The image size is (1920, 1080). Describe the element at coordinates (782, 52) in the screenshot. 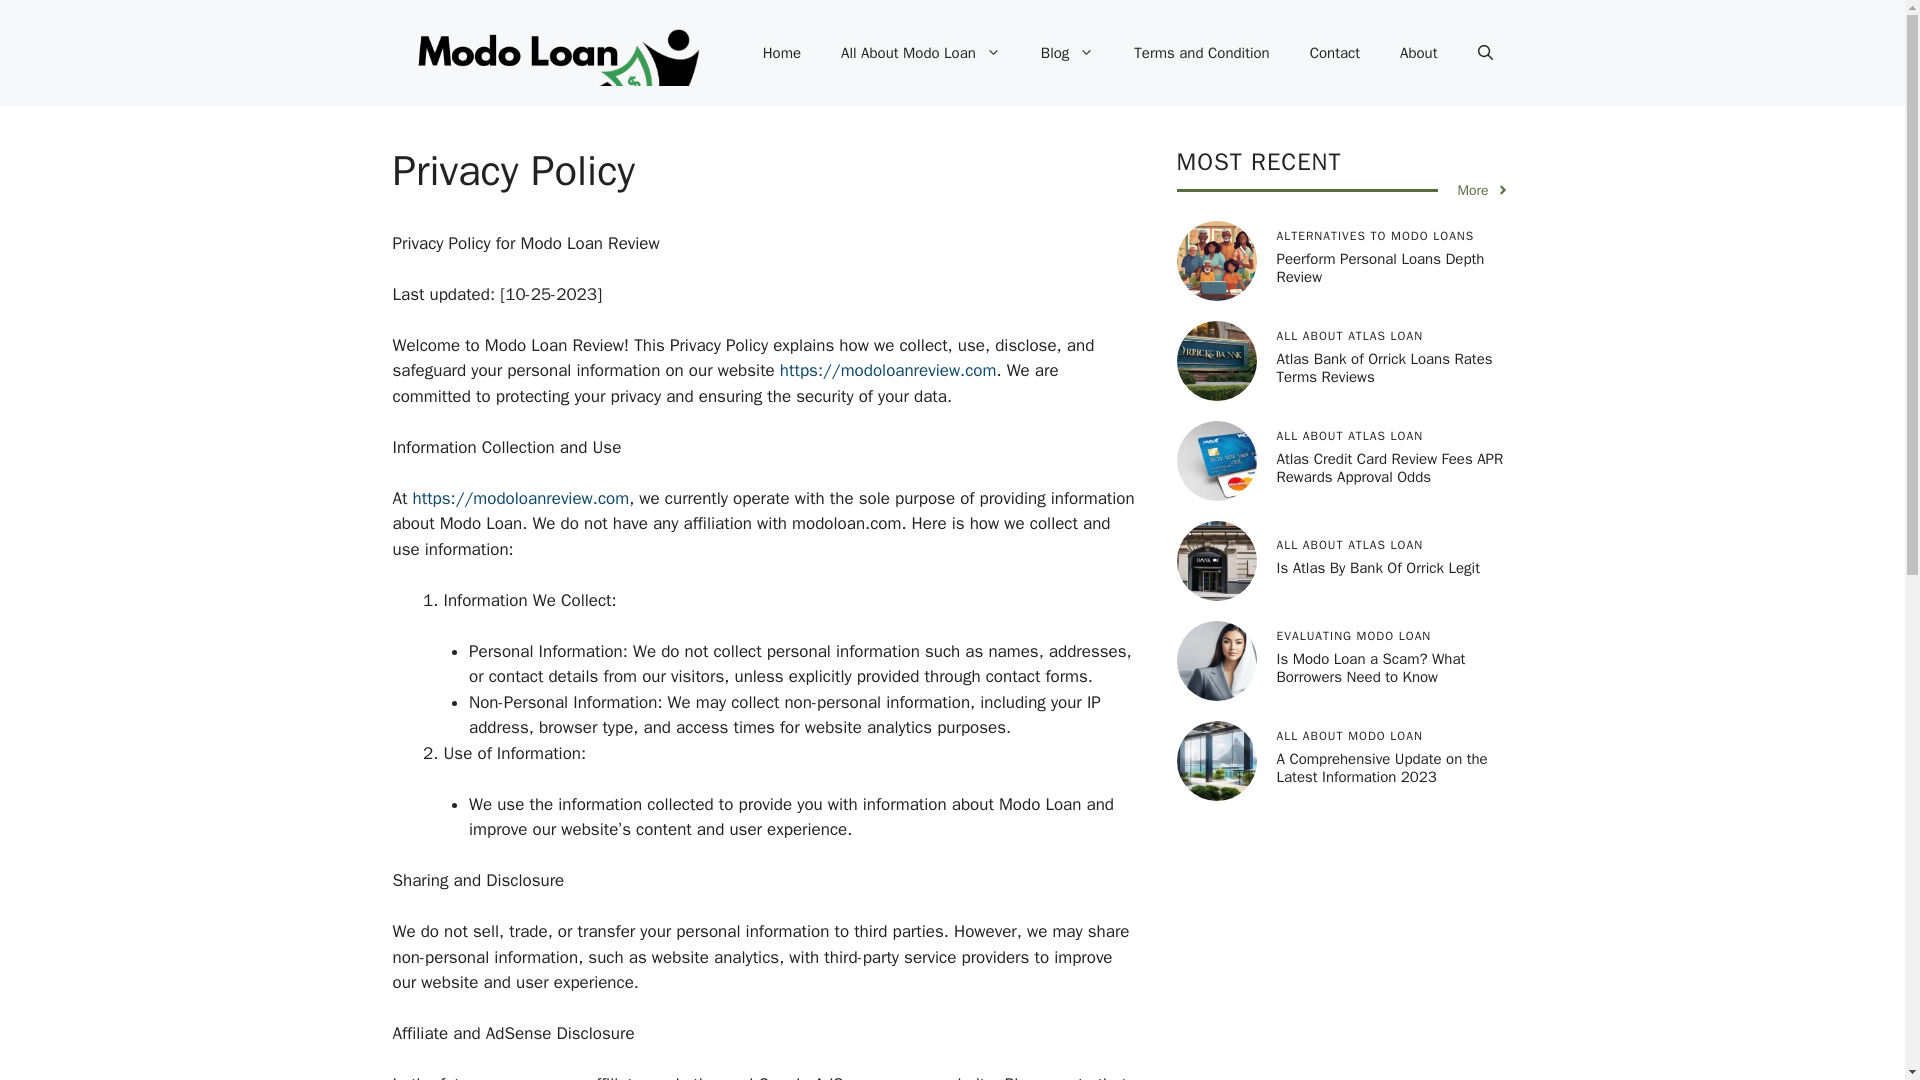

I see `Home` at that location.